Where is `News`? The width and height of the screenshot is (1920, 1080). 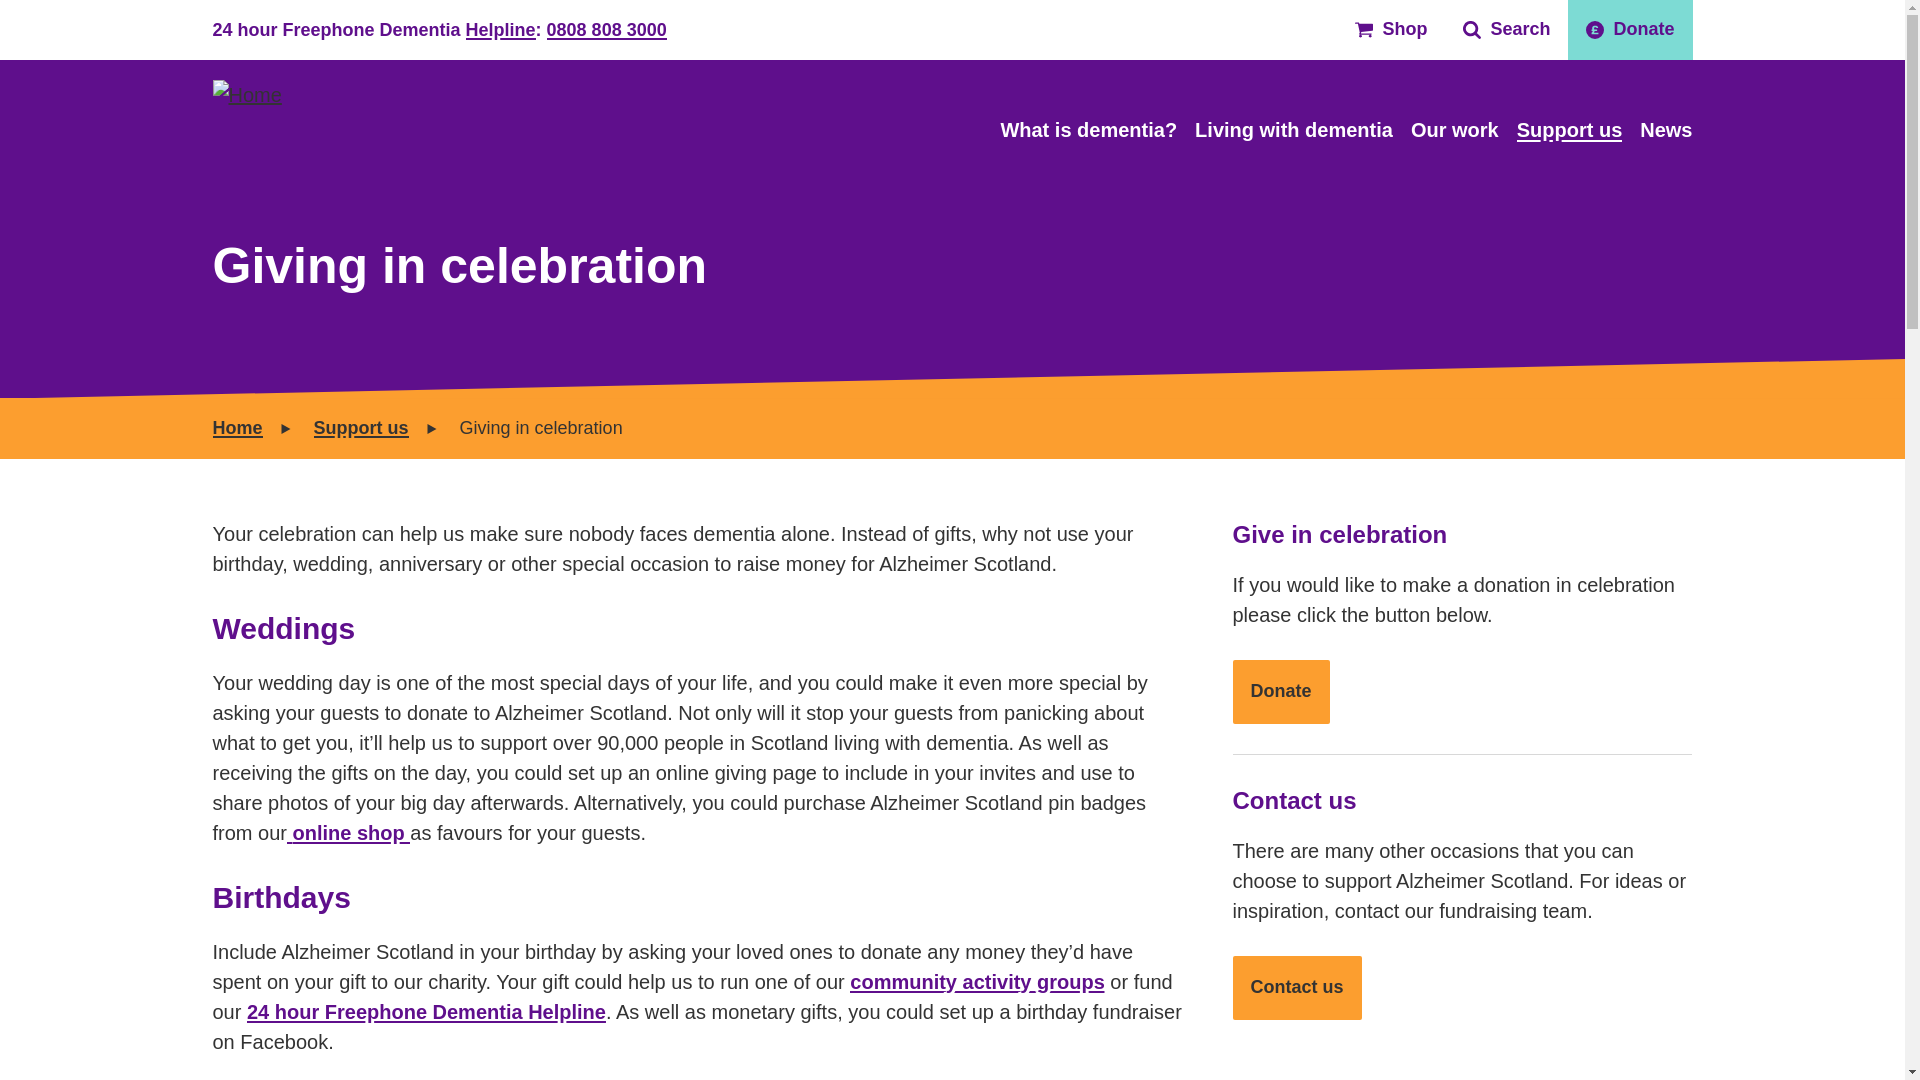
News is located at coordinates (1665, 130).